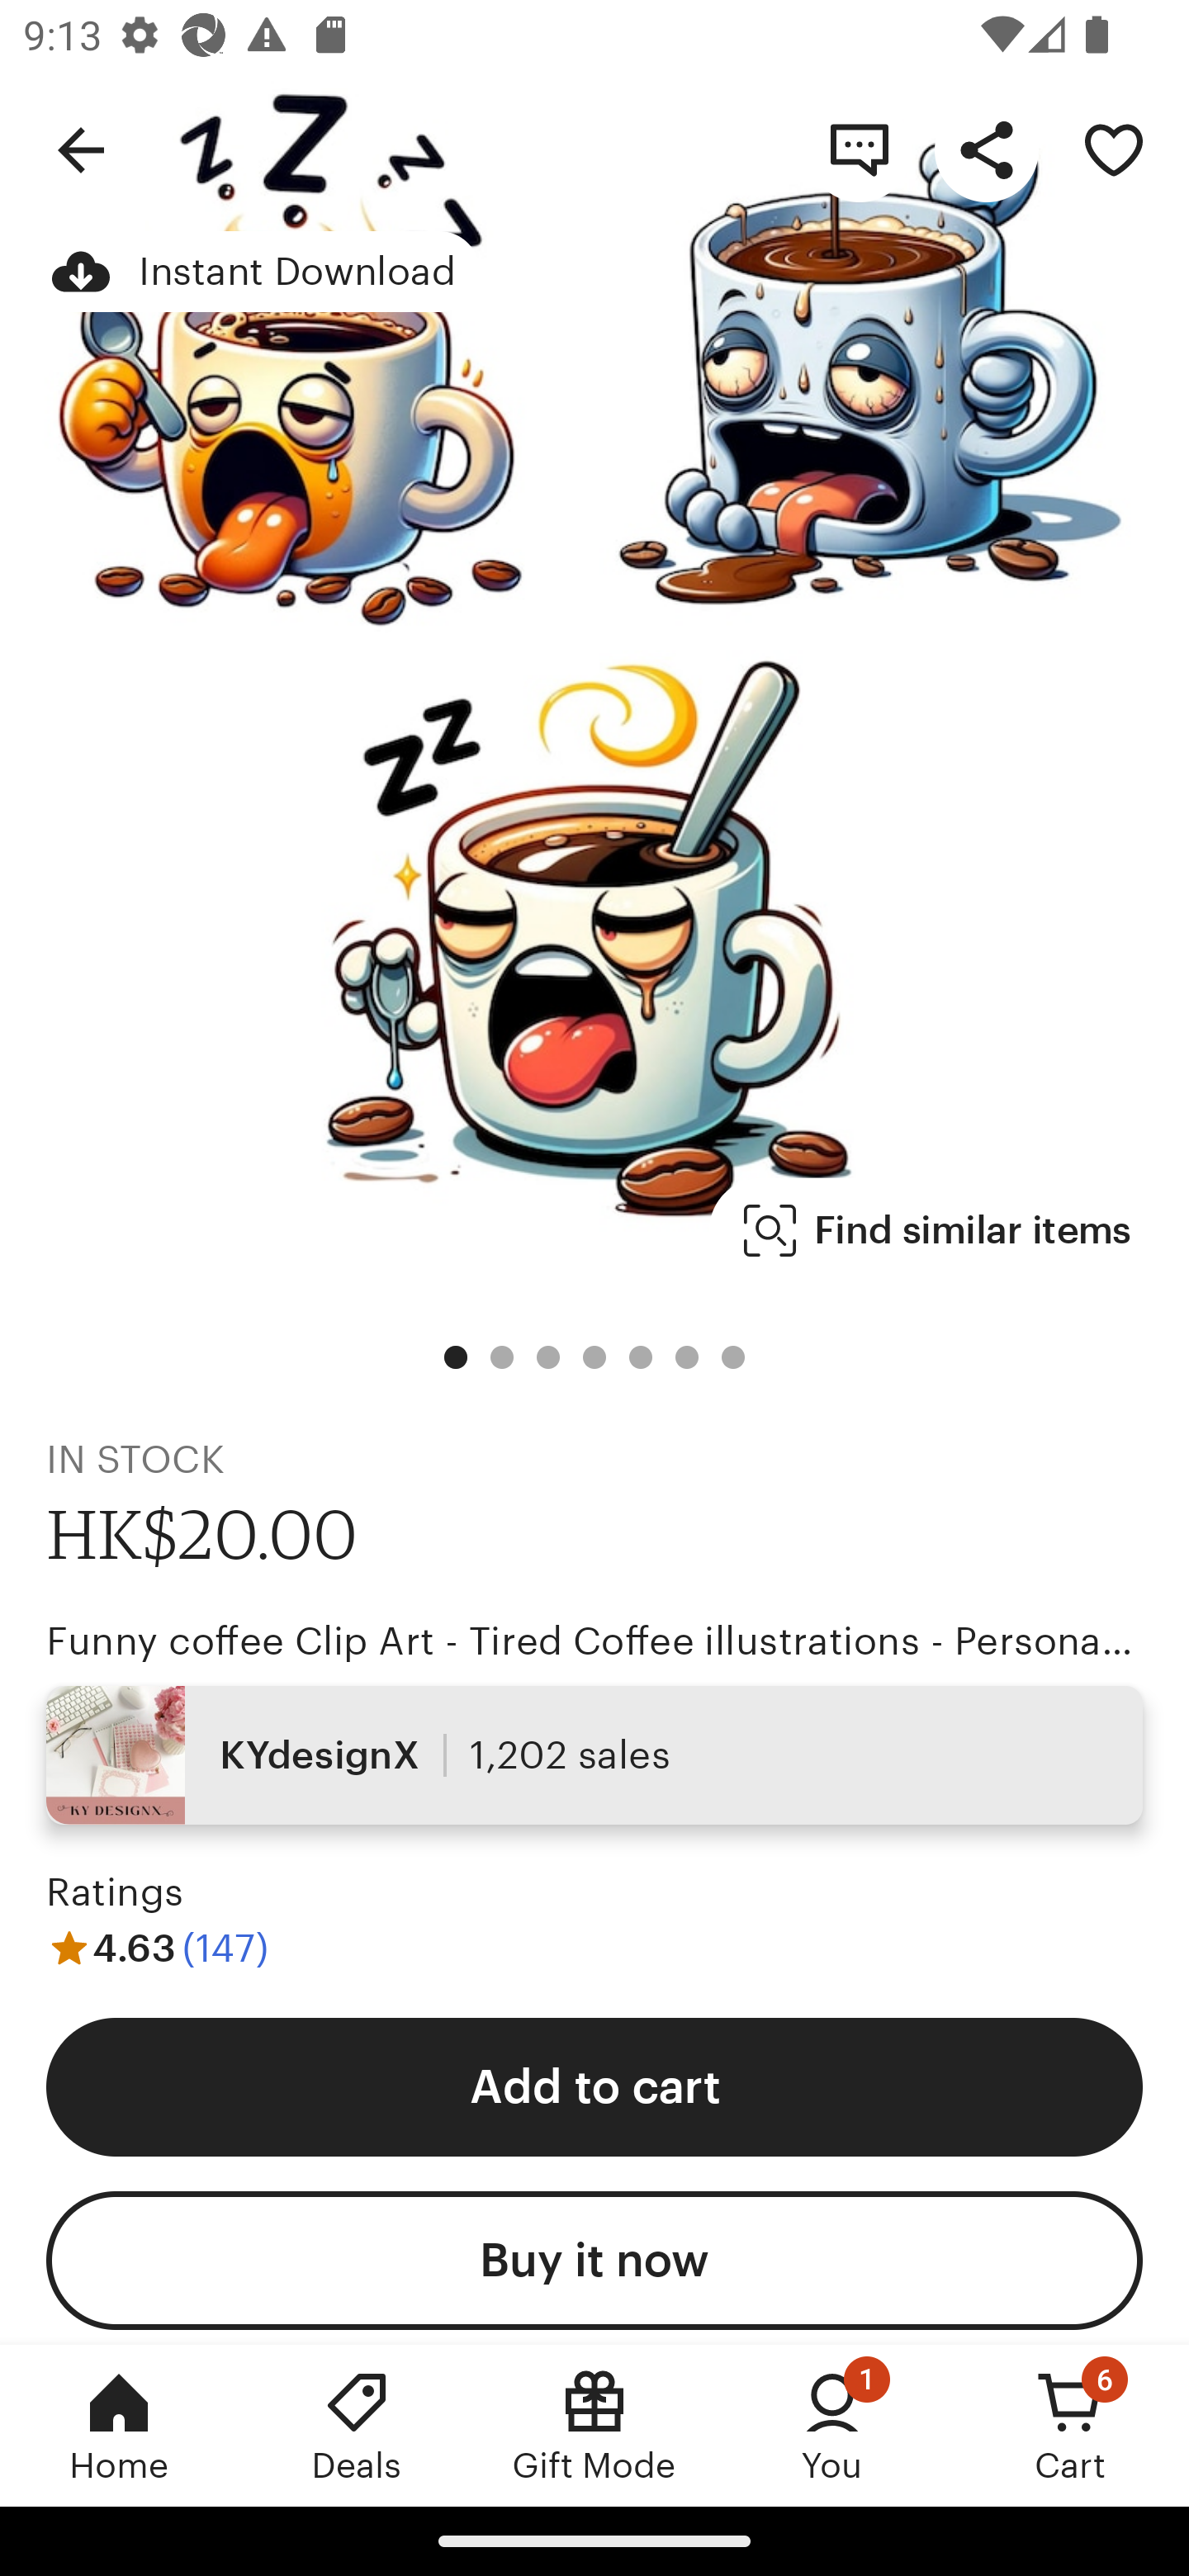 This screenshot has width=1189, height=2576. What do you see at coordinates (859, 149) in the screenshot?
I see `Contact shop` at bounding box center [859, 149].